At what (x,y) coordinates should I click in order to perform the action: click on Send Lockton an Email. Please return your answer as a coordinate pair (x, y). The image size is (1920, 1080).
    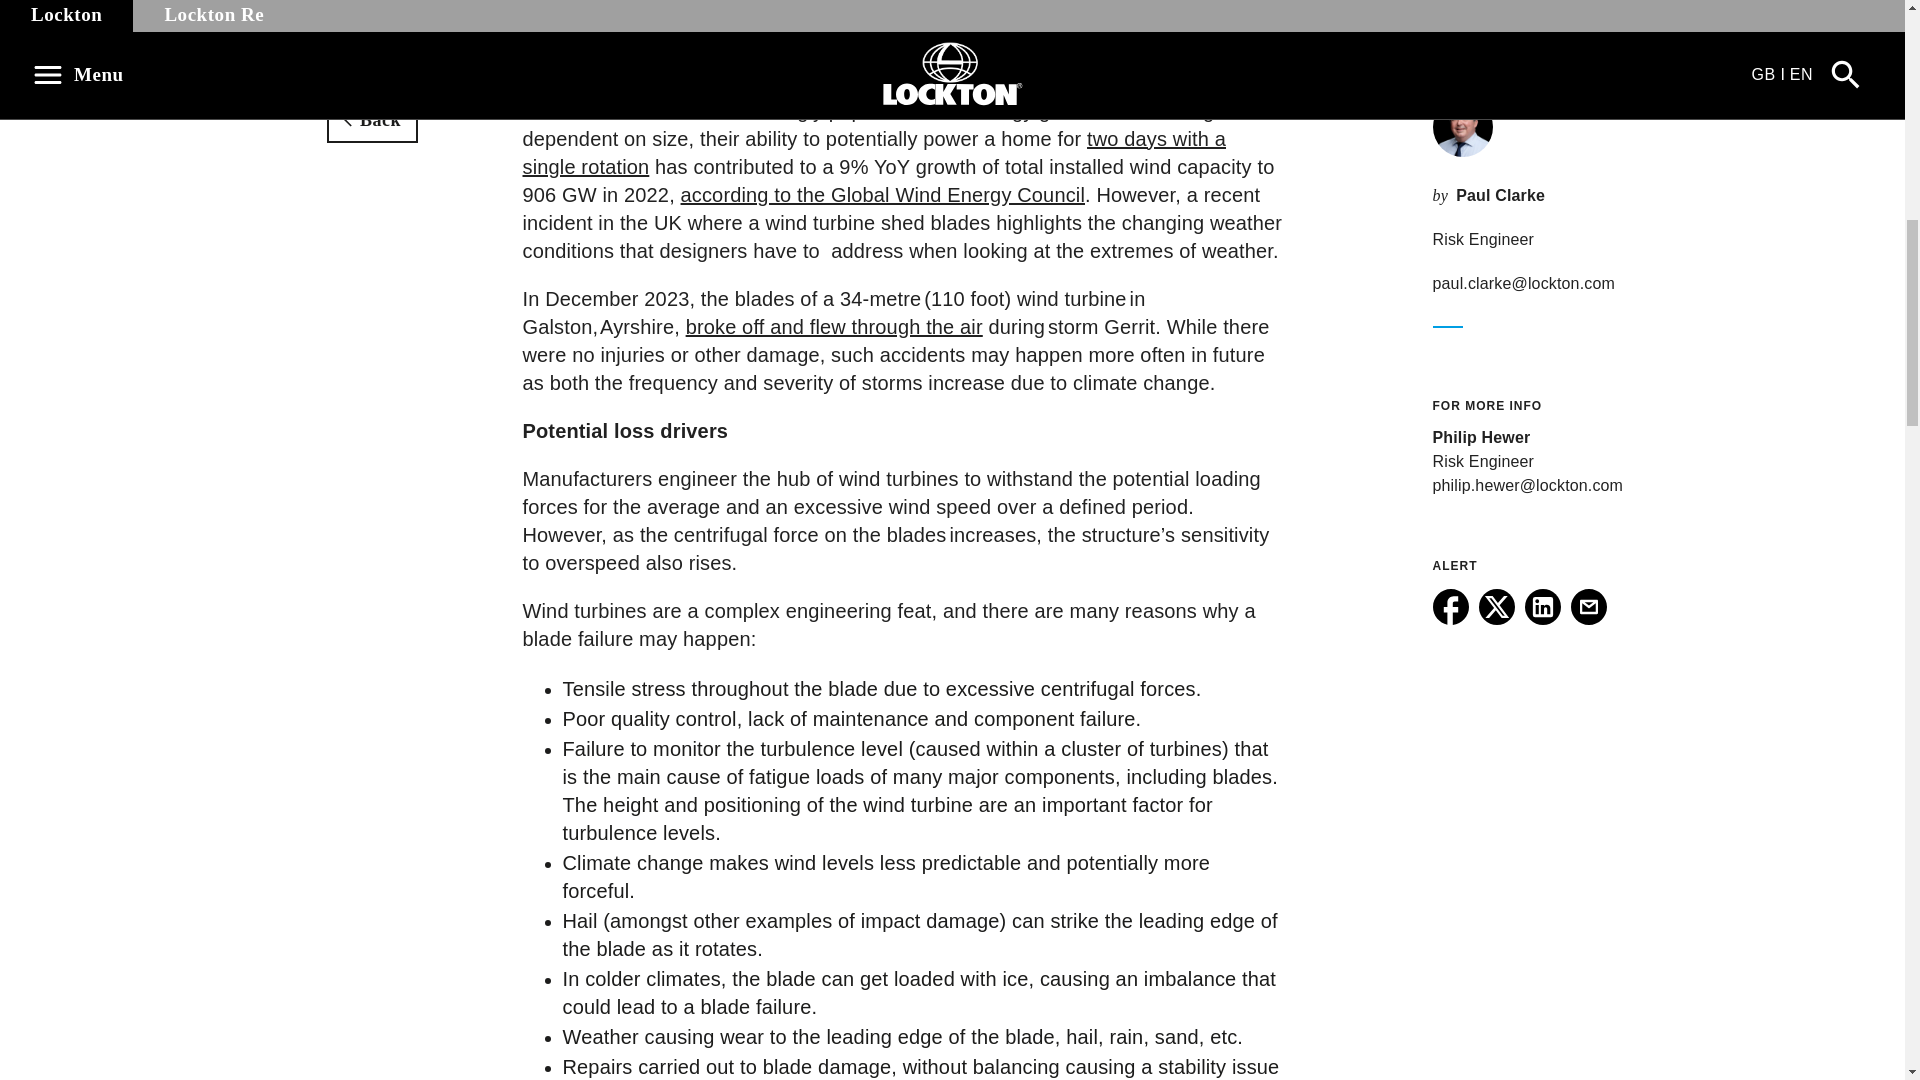
    Looking at the image, I should click on (1588, 619).